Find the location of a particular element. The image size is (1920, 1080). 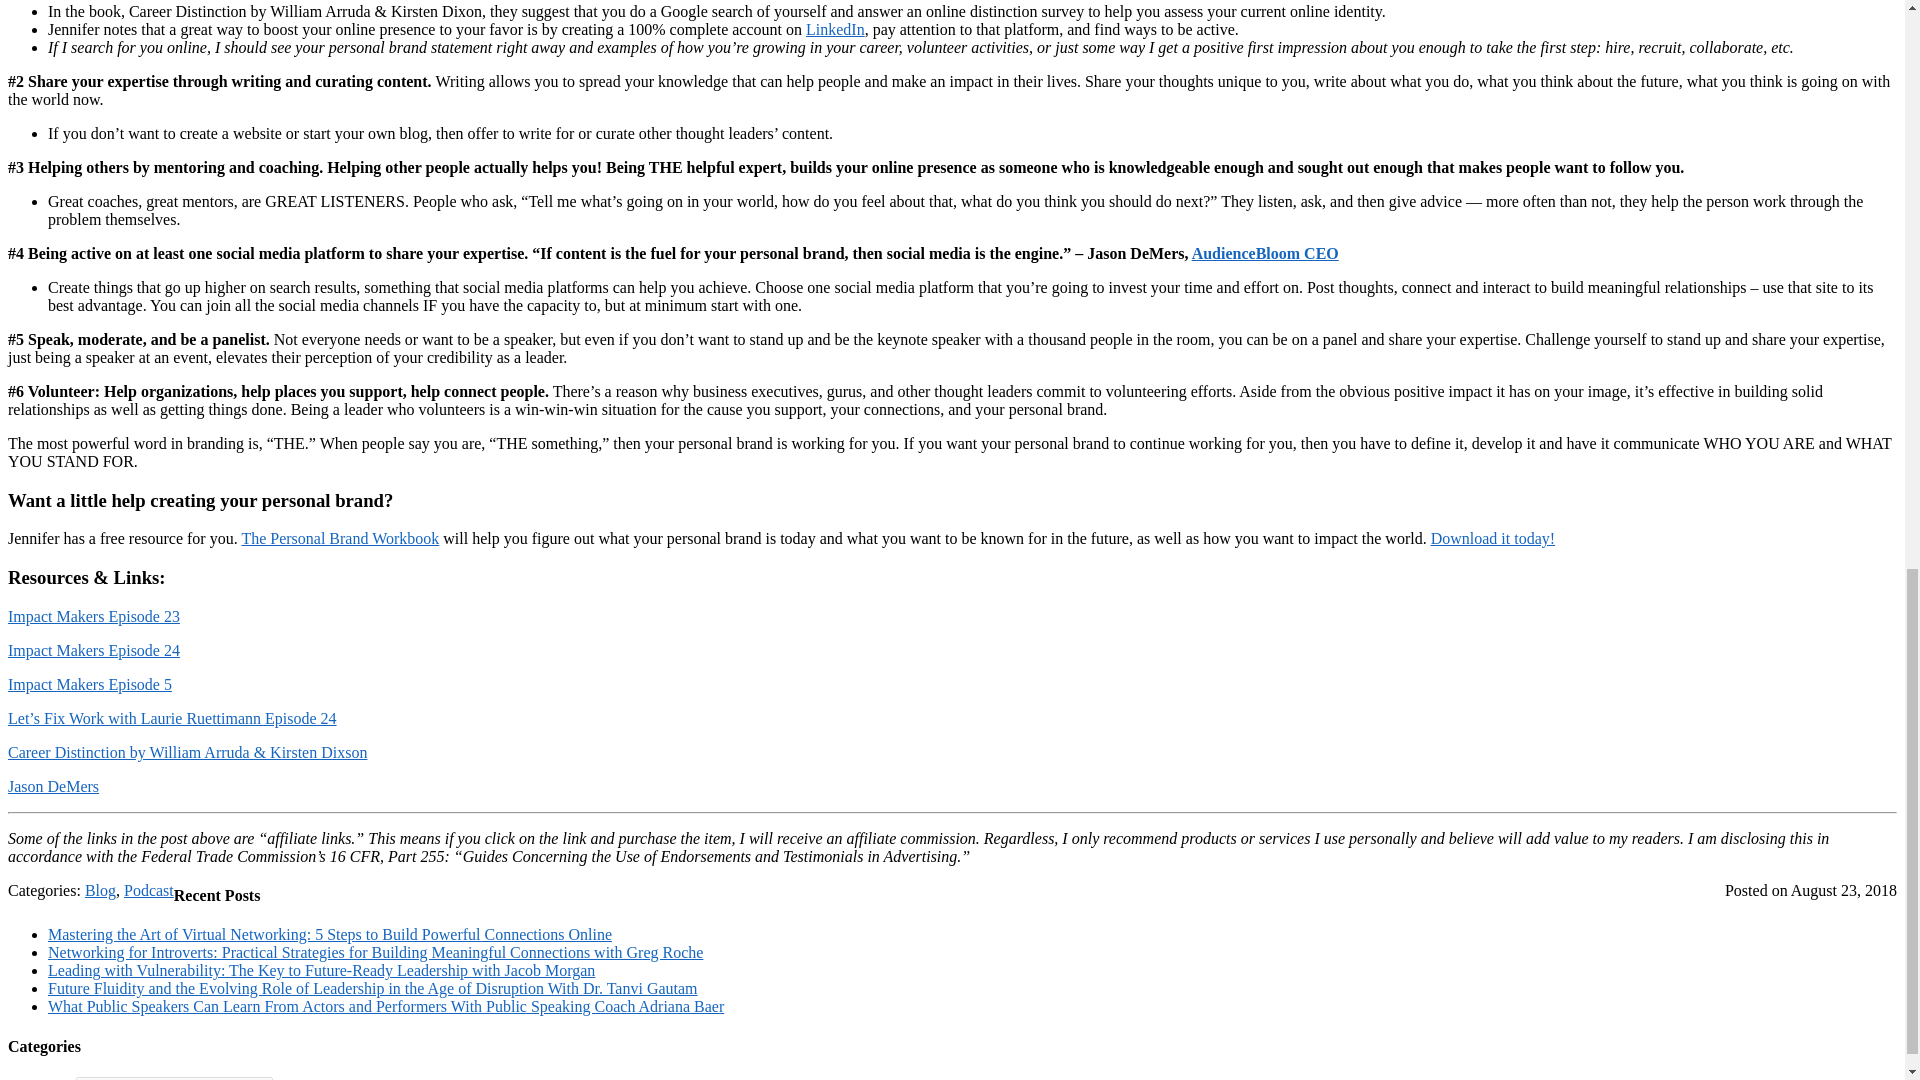

Impact Makers Episode 5 is located at coordinates (90, 684).